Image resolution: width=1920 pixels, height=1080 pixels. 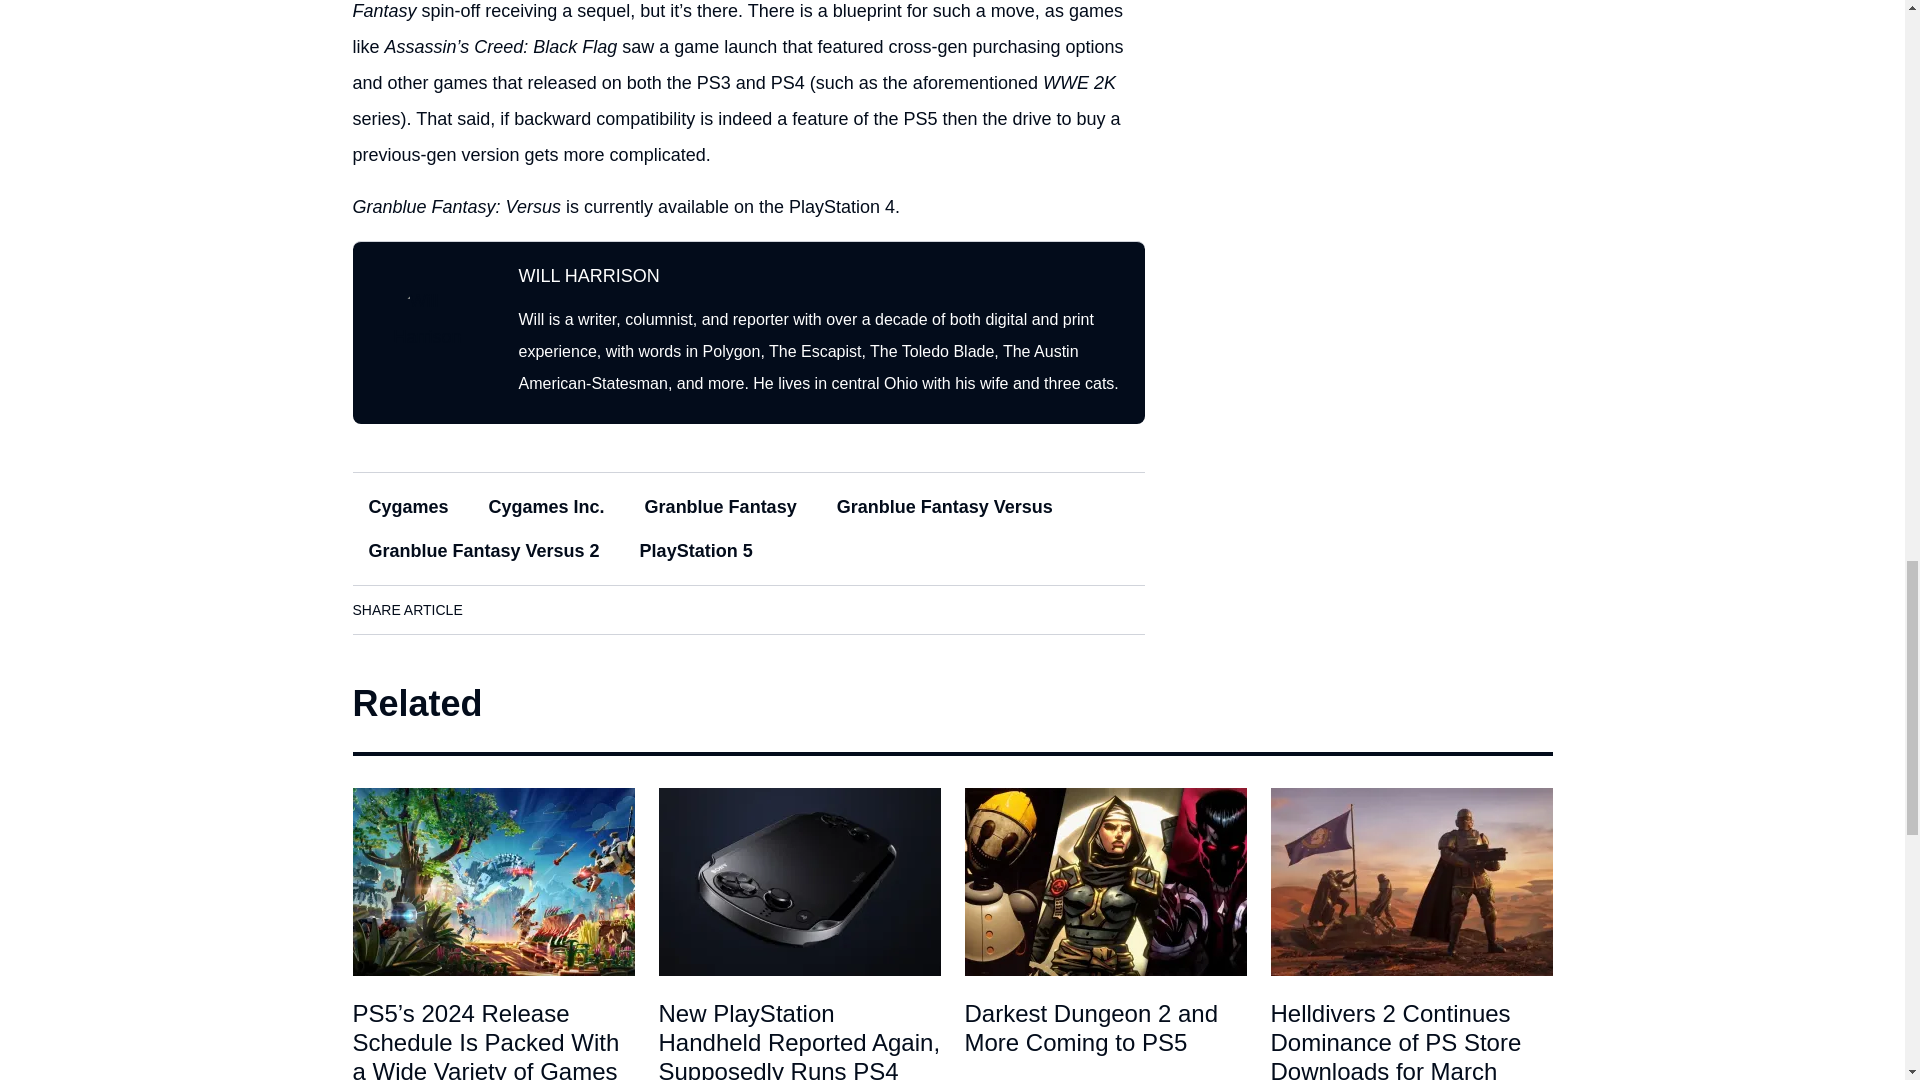 What do you see at coordinates (1104, 882) in the screenshot?
I see `Darkest Dungeon 2 and More Coming to PS5` at bounding box center [1104, 882].